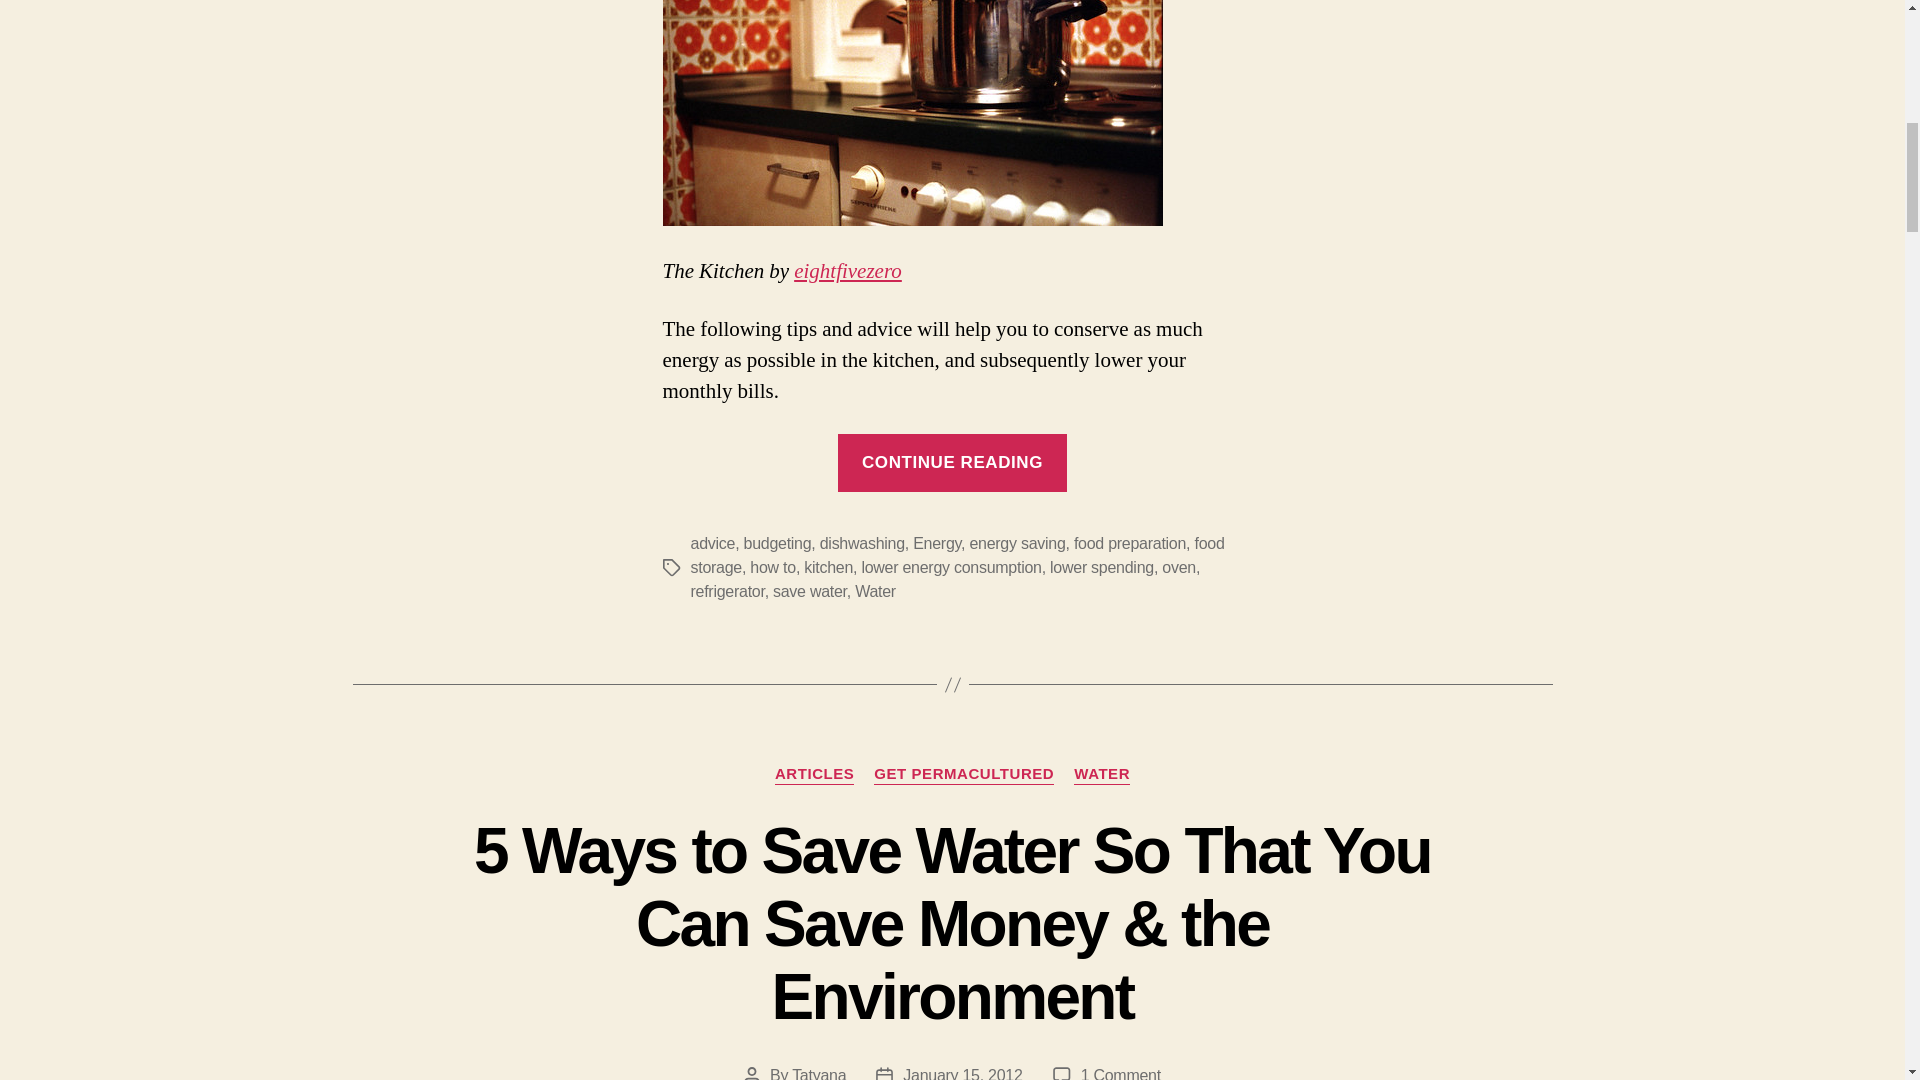 The height and width of the screenshot is (1080, 1920). I want to click on Energy, so click(937, 542).